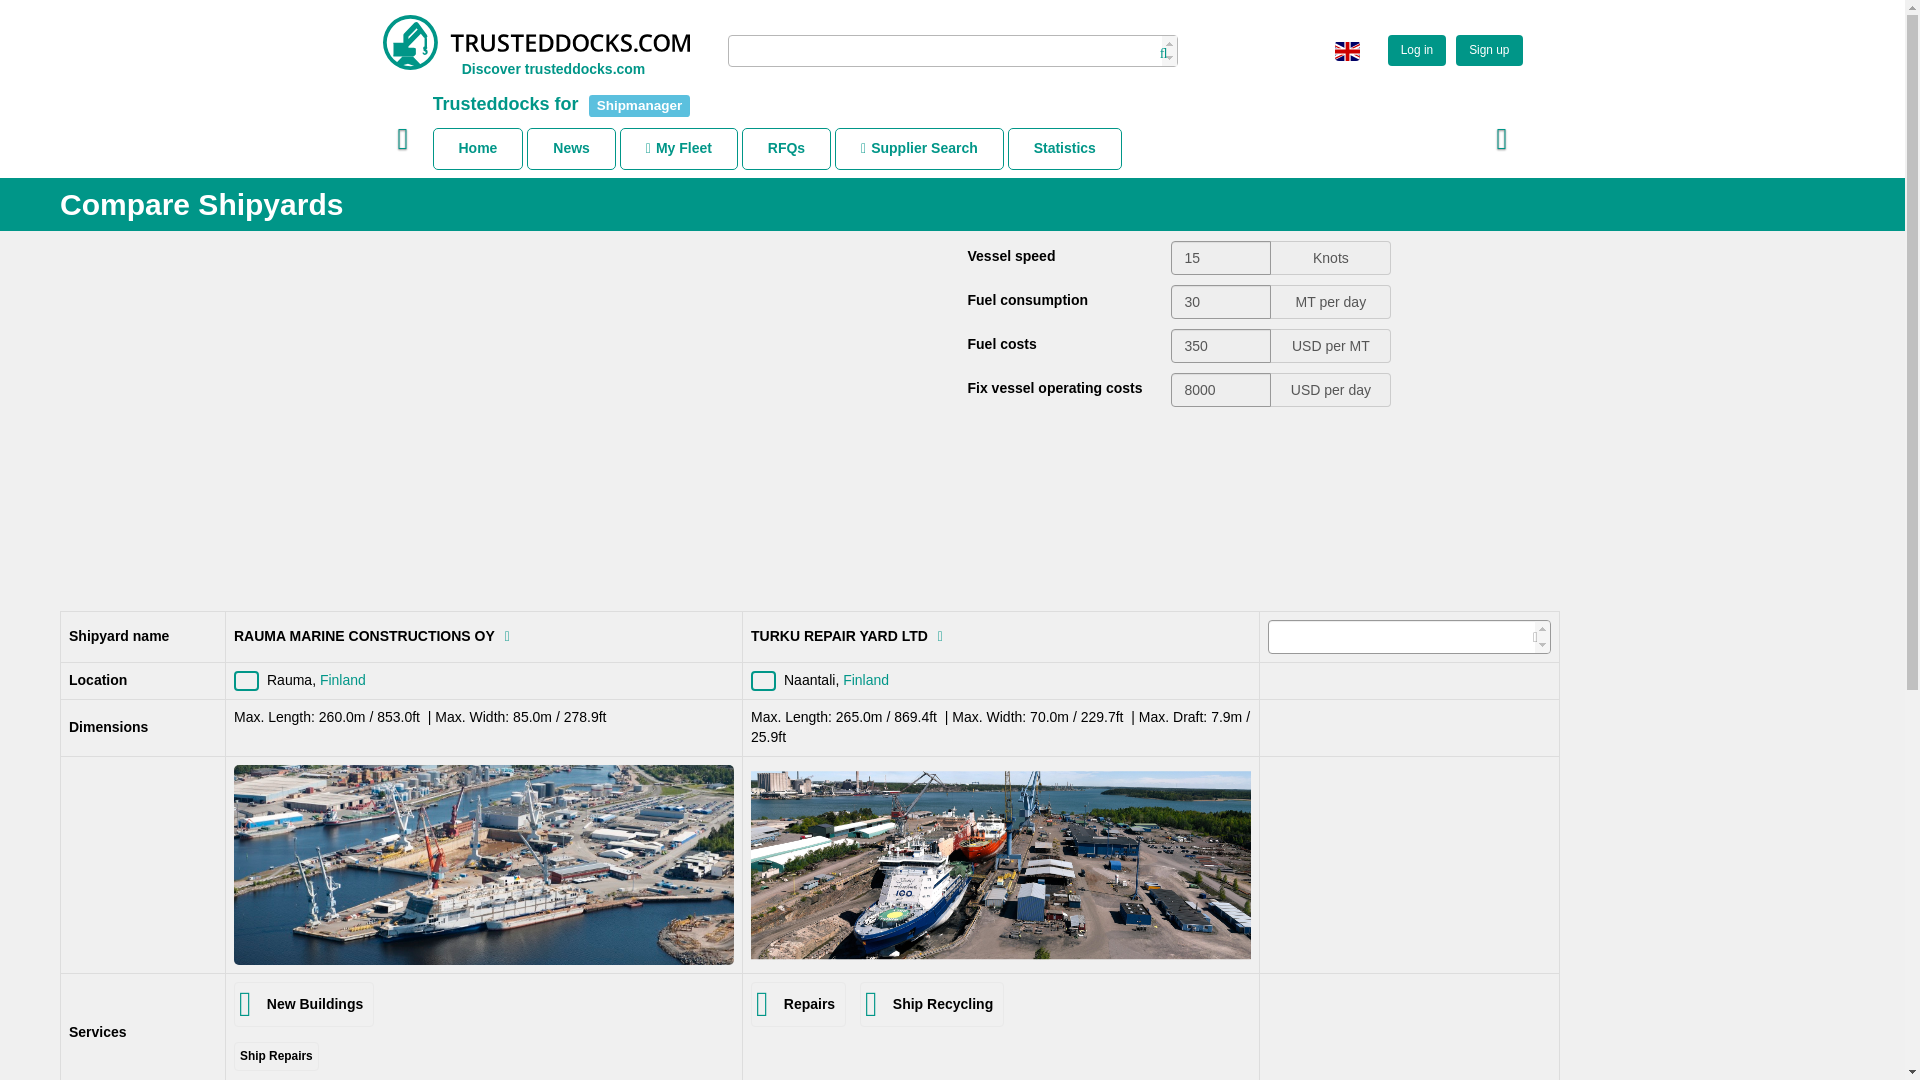 Image resolution: width=1920 pixels, height=1080 pixels. Describe the element at coordinates (786, 148) in the screenshot. I see `RFQs` at that location.